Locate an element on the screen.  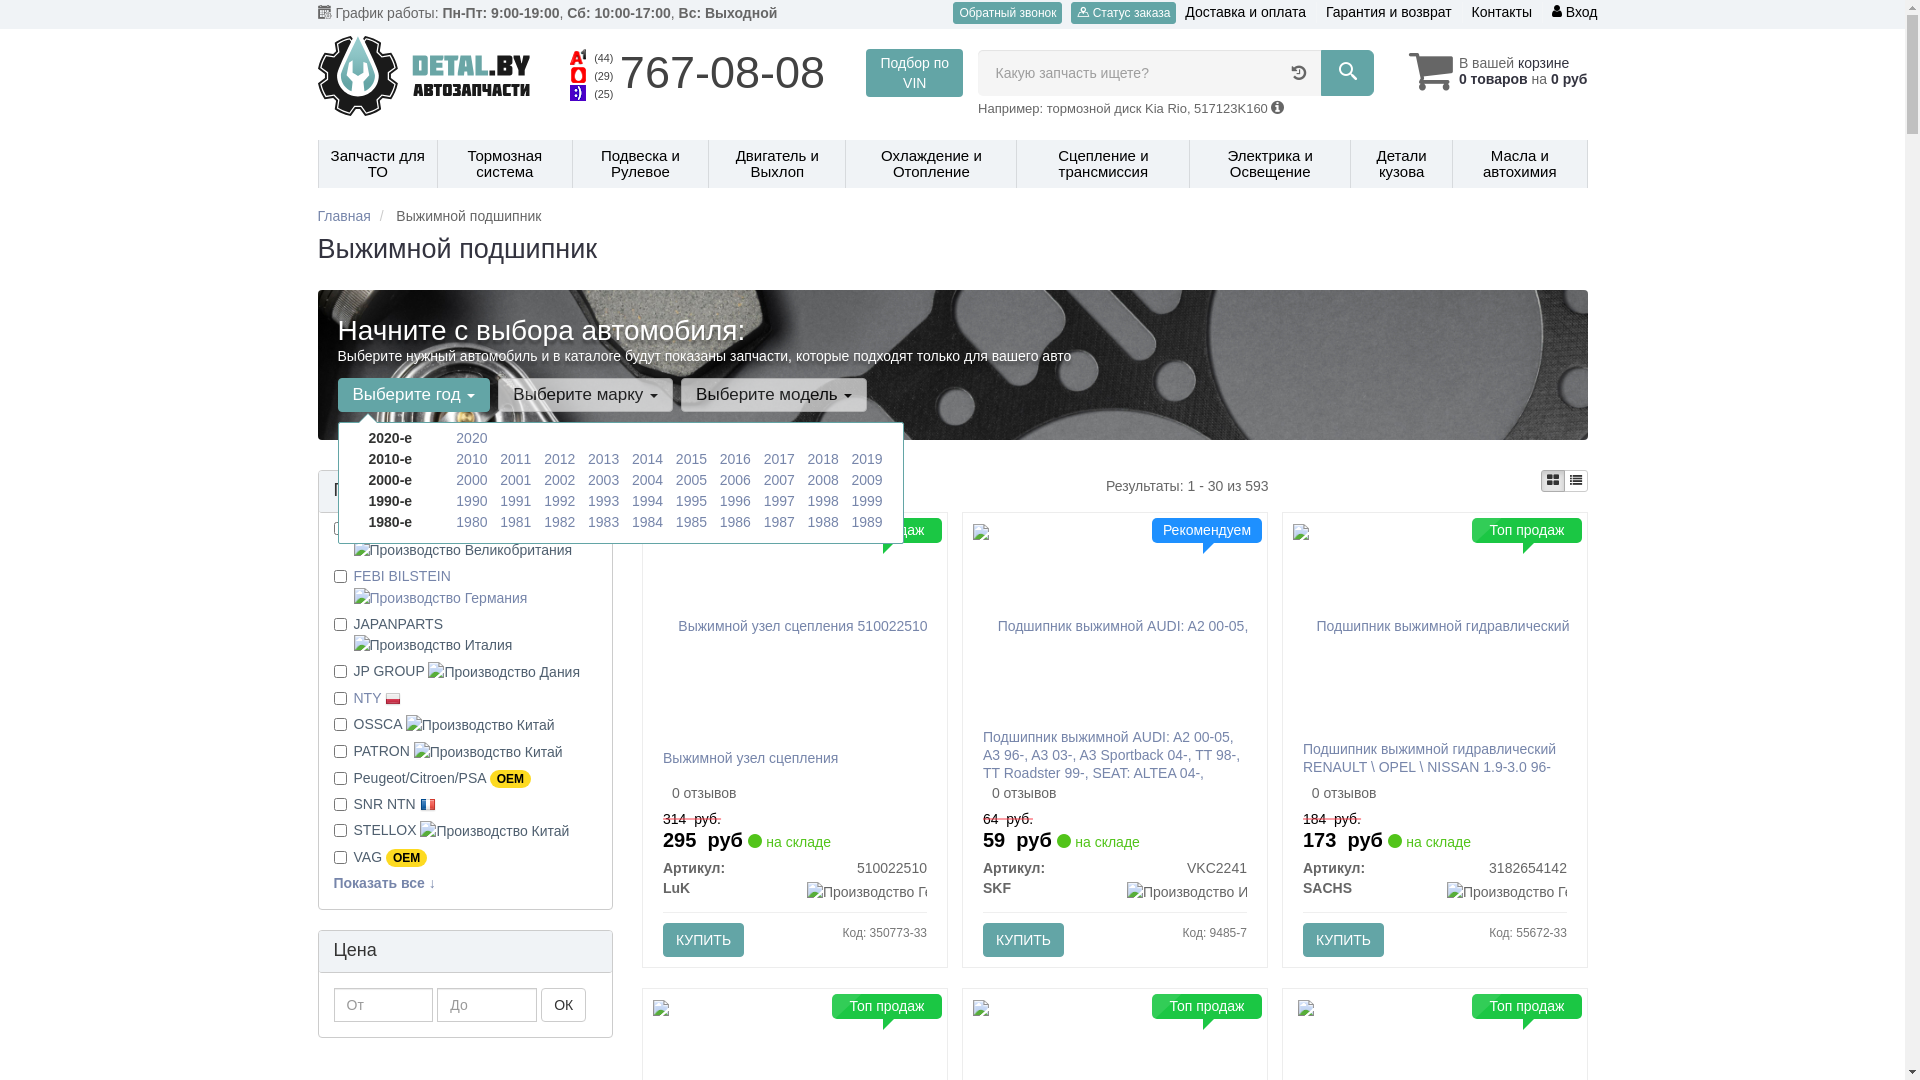
FEBI BILSTEIN is located at coordinates (441, 586).